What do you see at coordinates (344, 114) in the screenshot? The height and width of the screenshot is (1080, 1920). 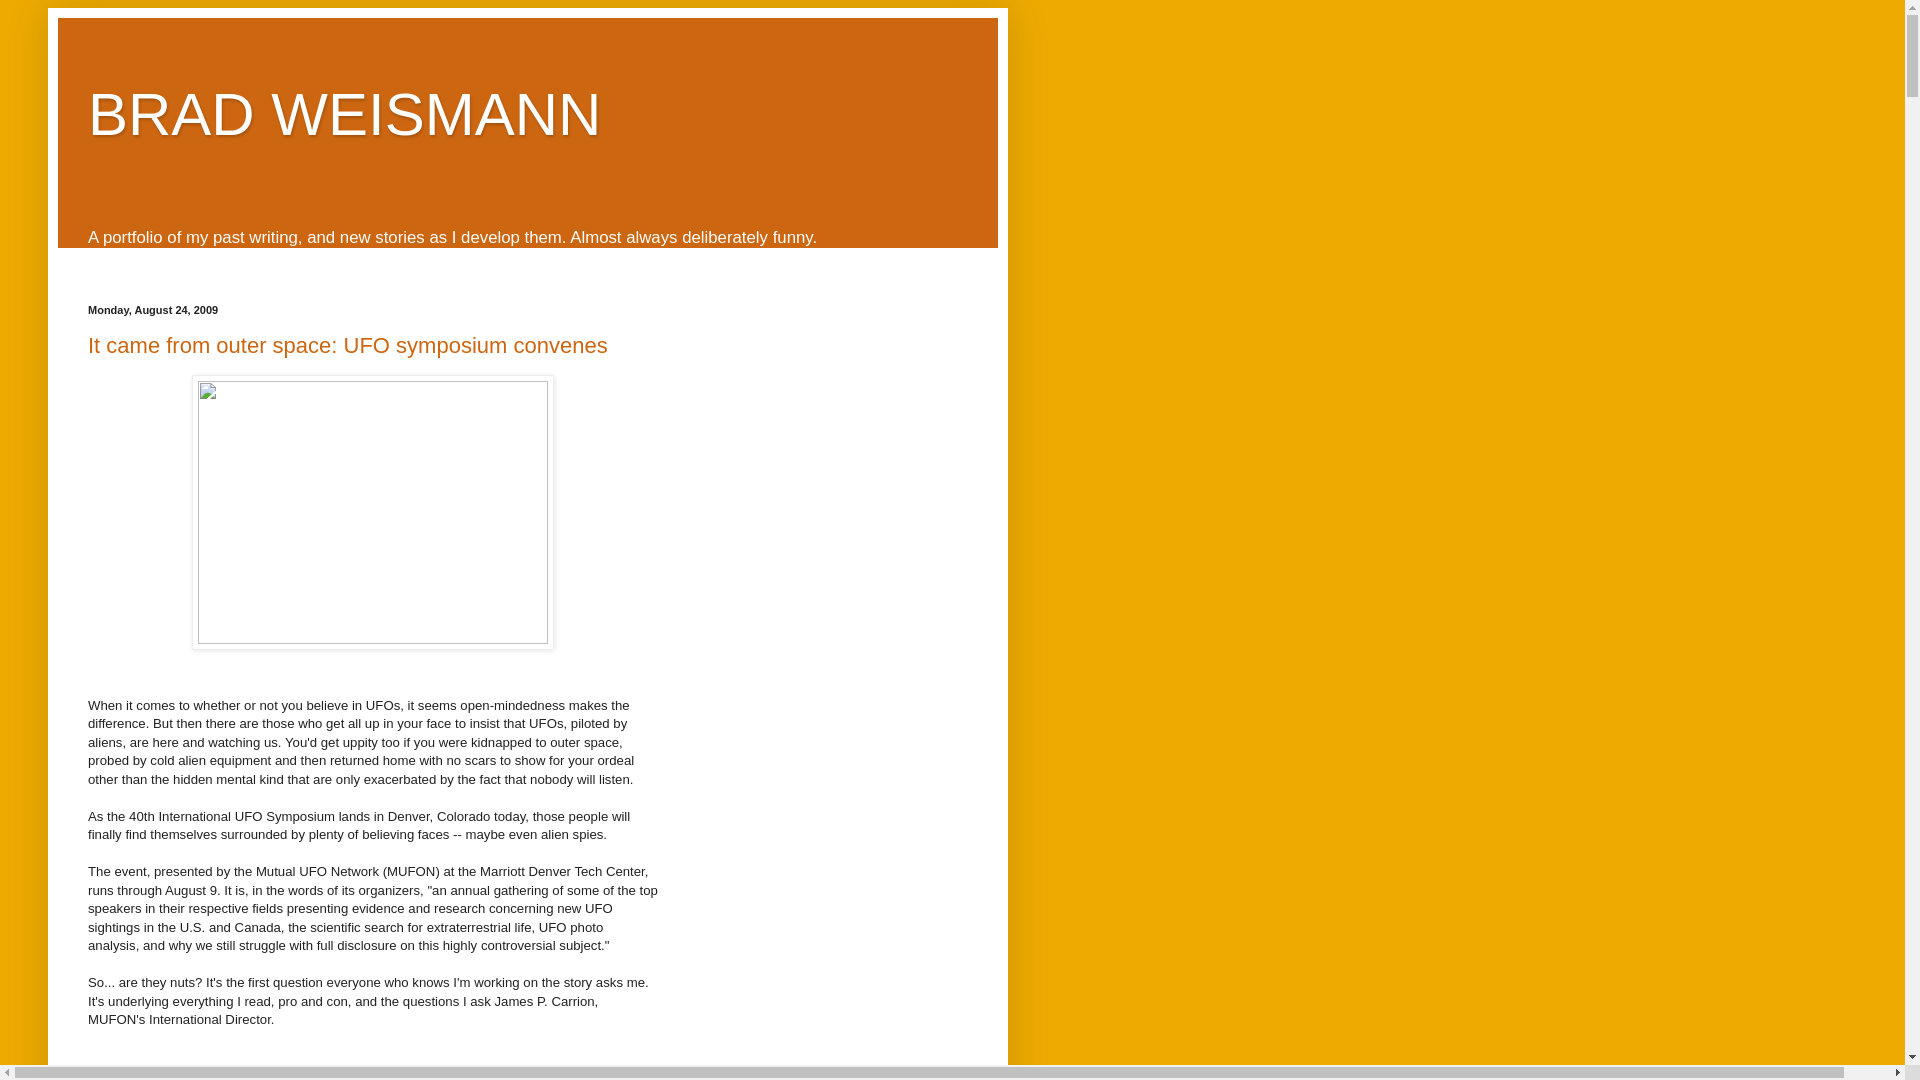 I see `BRAD WEISMANN` at bounding box center [344, 114].